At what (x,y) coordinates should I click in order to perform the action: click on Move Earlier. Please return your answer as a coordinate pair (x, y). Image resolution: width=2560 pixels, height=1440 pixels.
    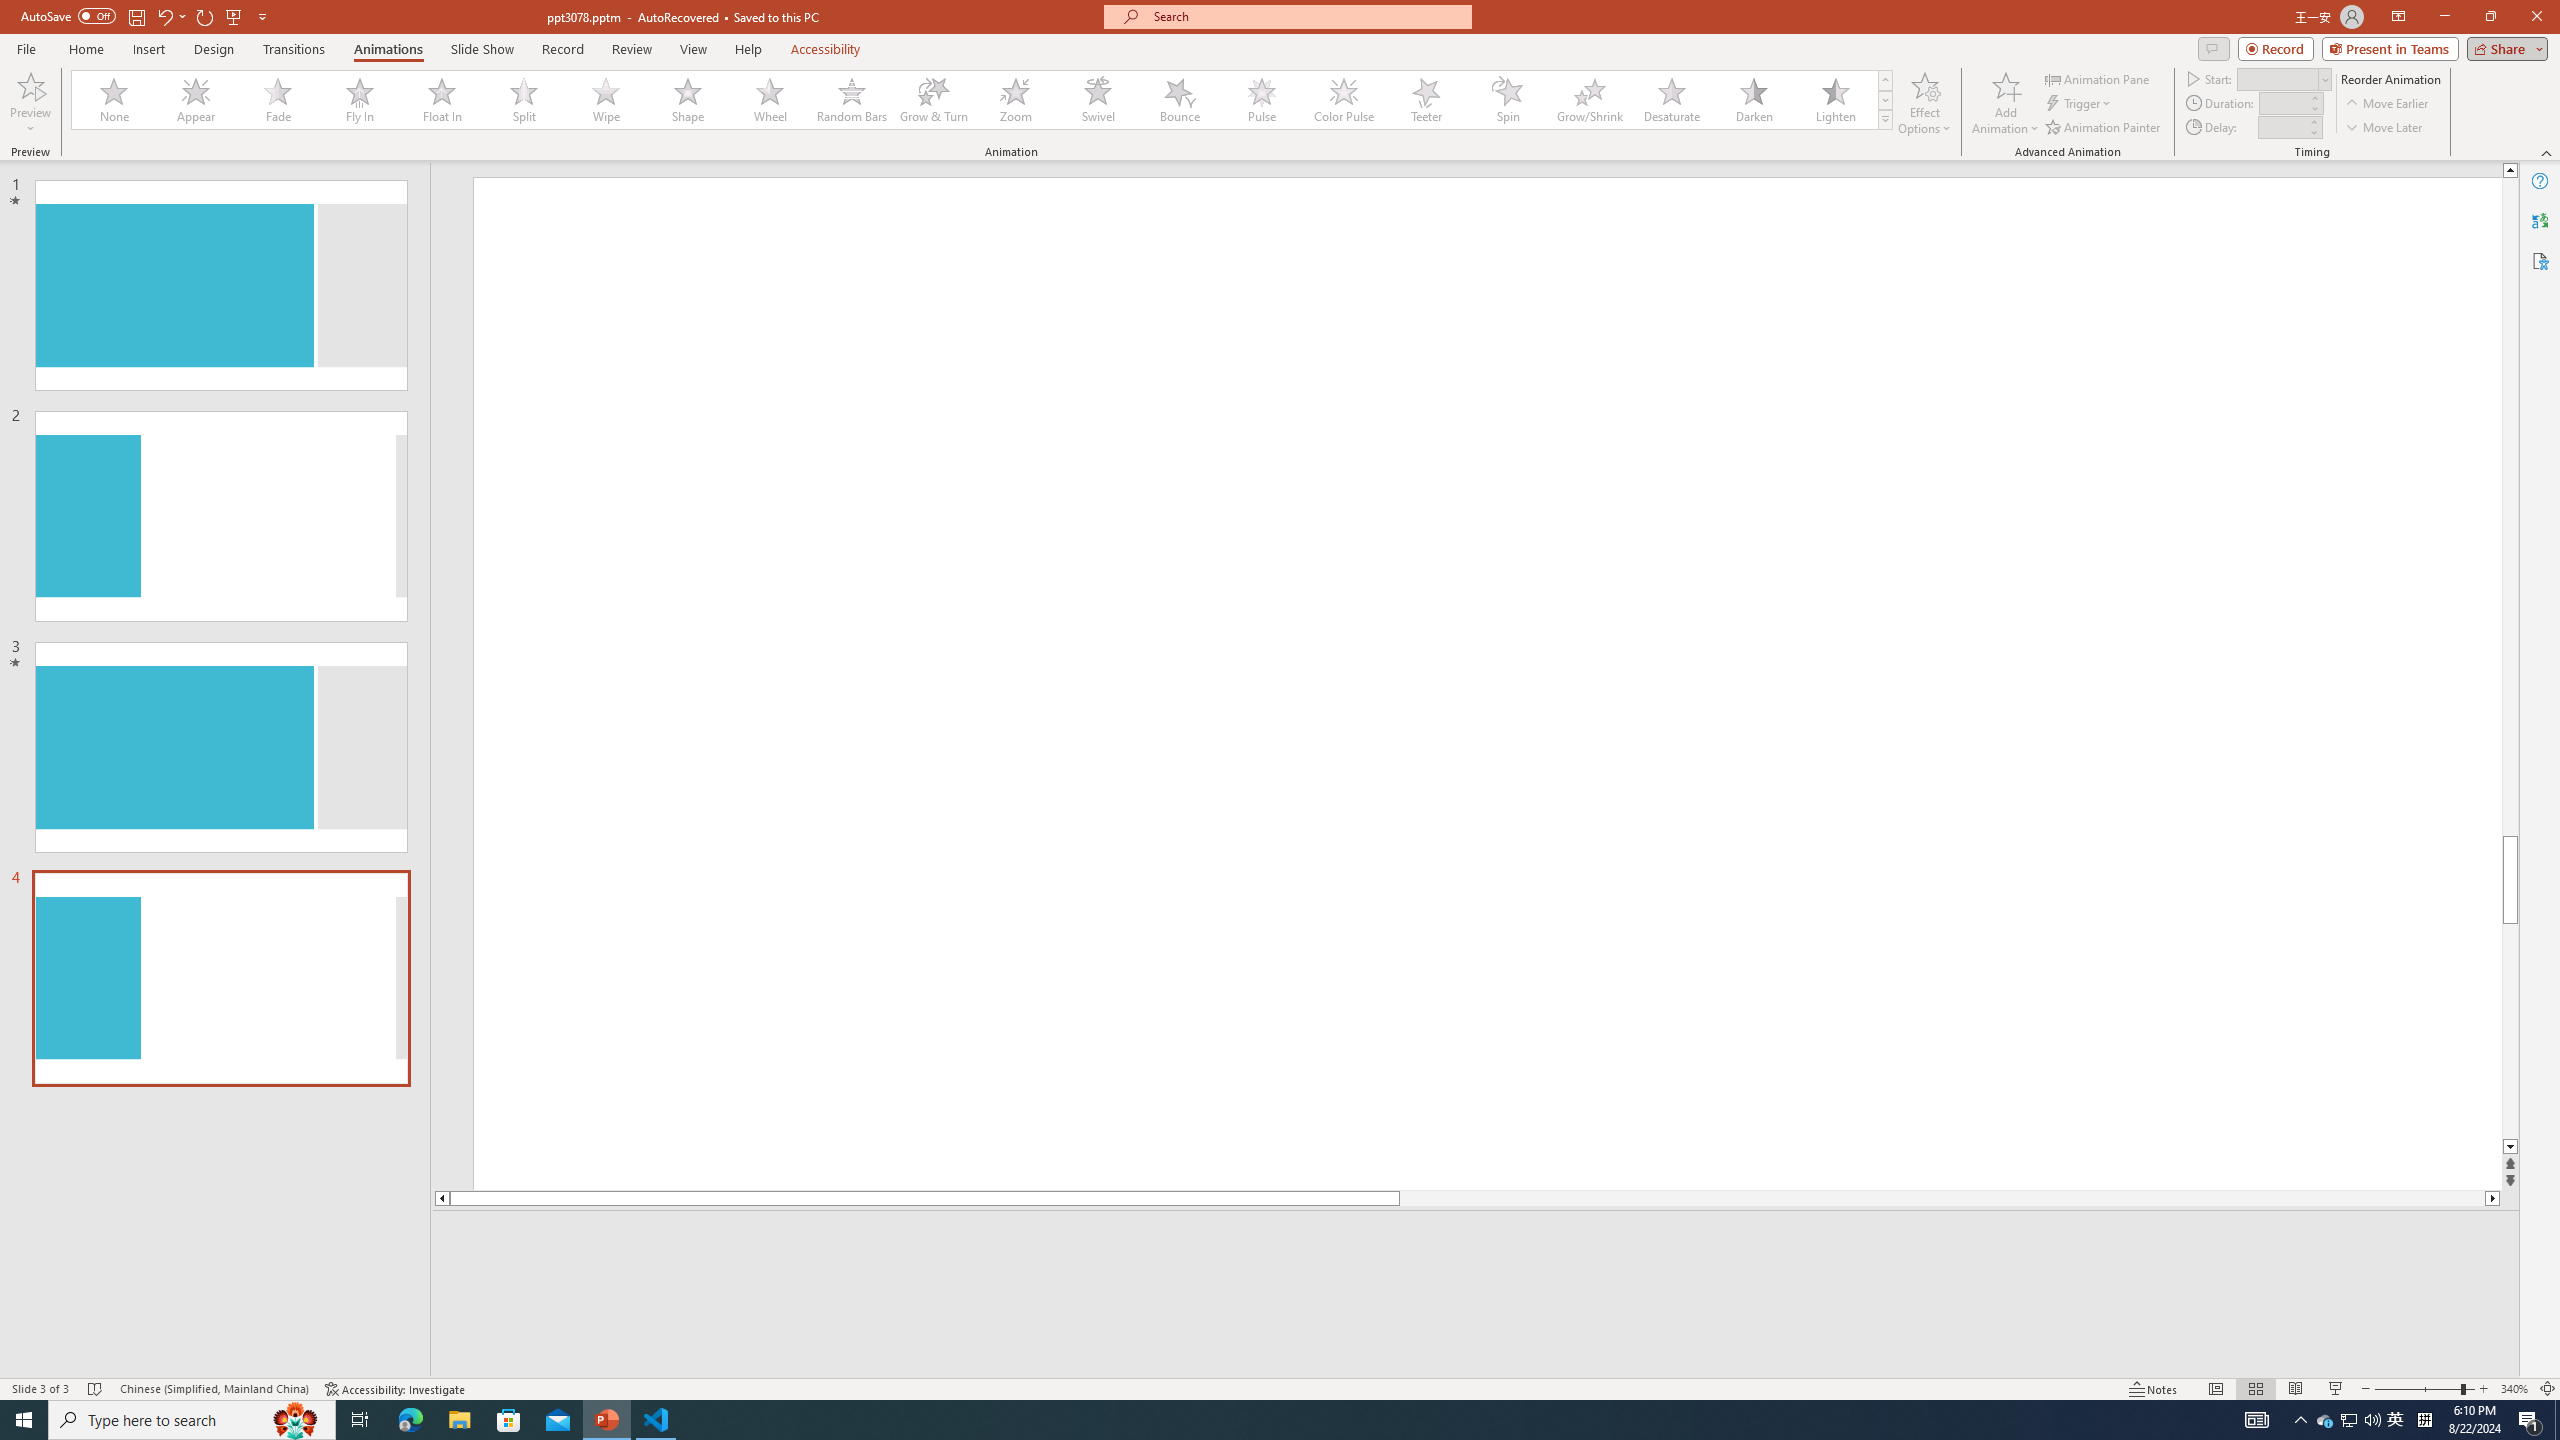
    Looking at the image, I should click on (2386, 104).